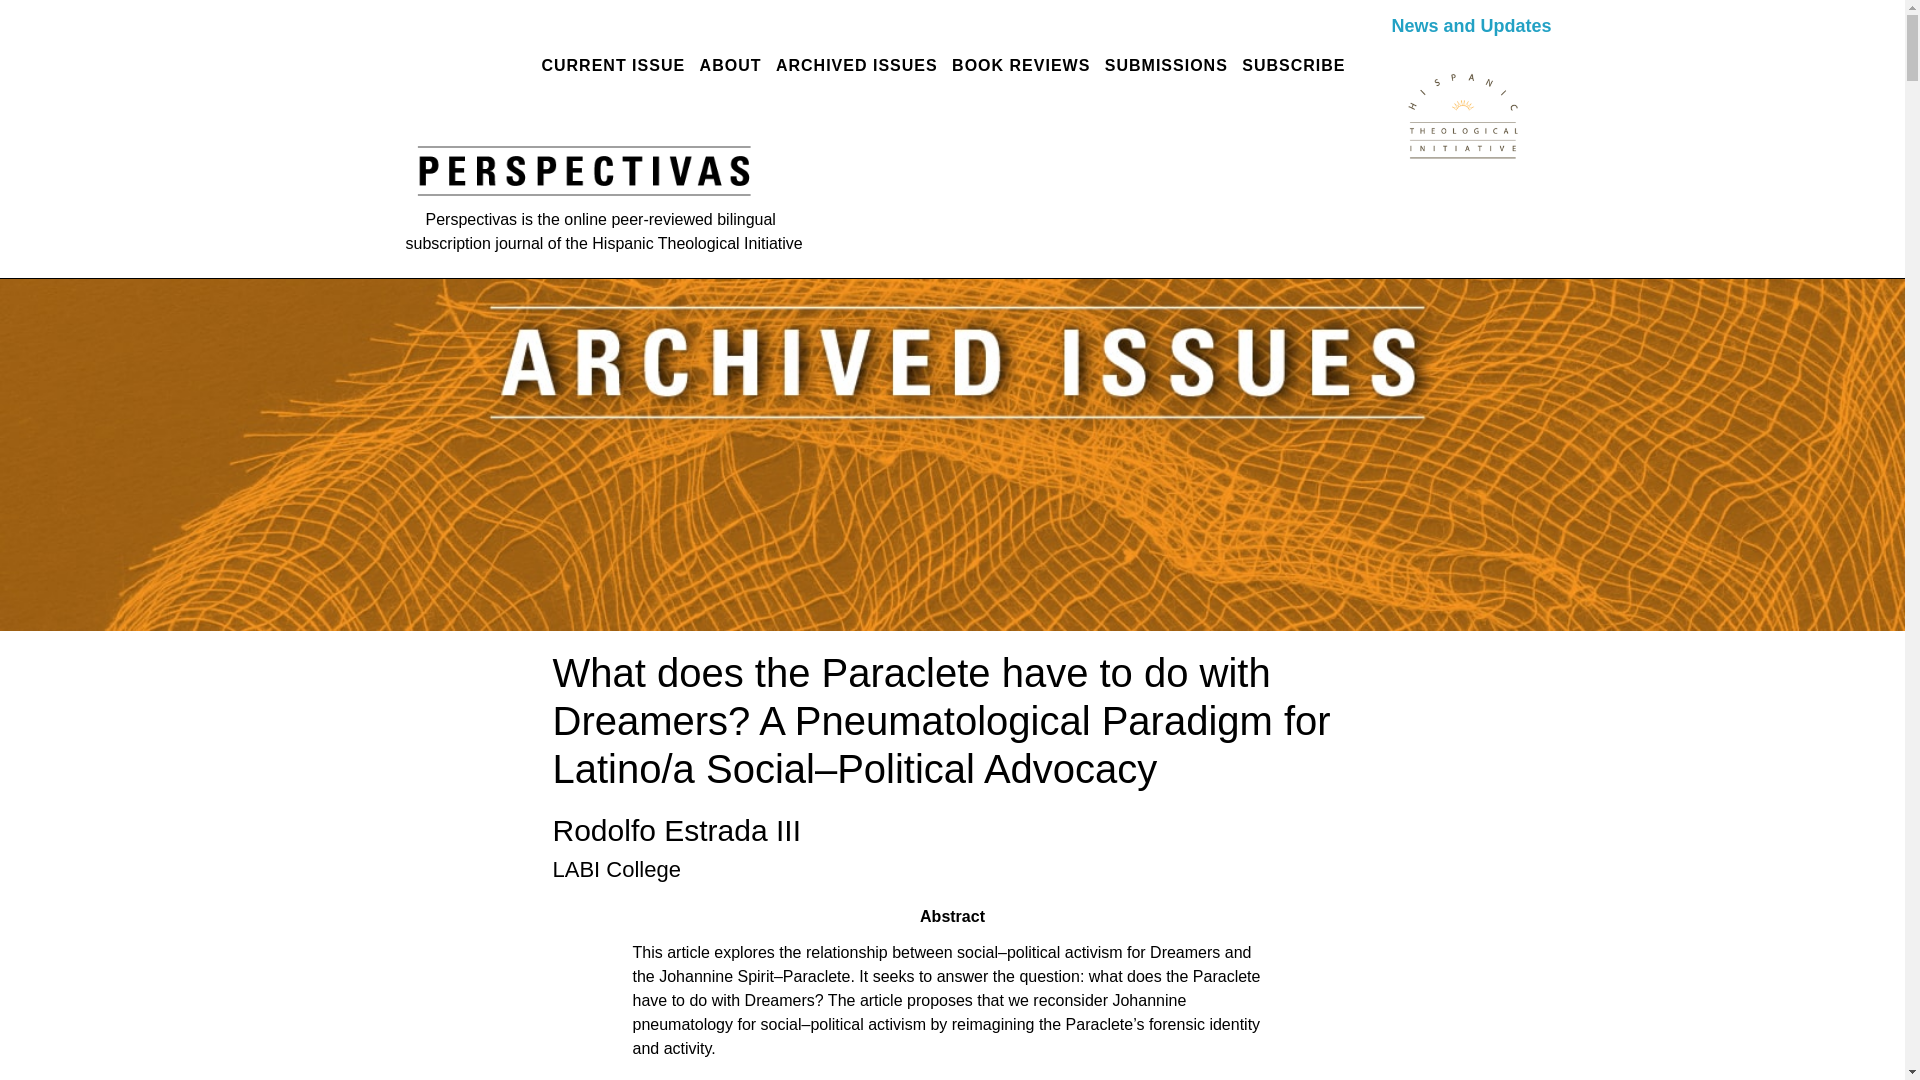 This screenshot has width=1920, height=1080. What do you see at coordinates (1020, 66) in the screenshot?
I see `BOOK REVIEWS` at bounding box center [1020, 66].